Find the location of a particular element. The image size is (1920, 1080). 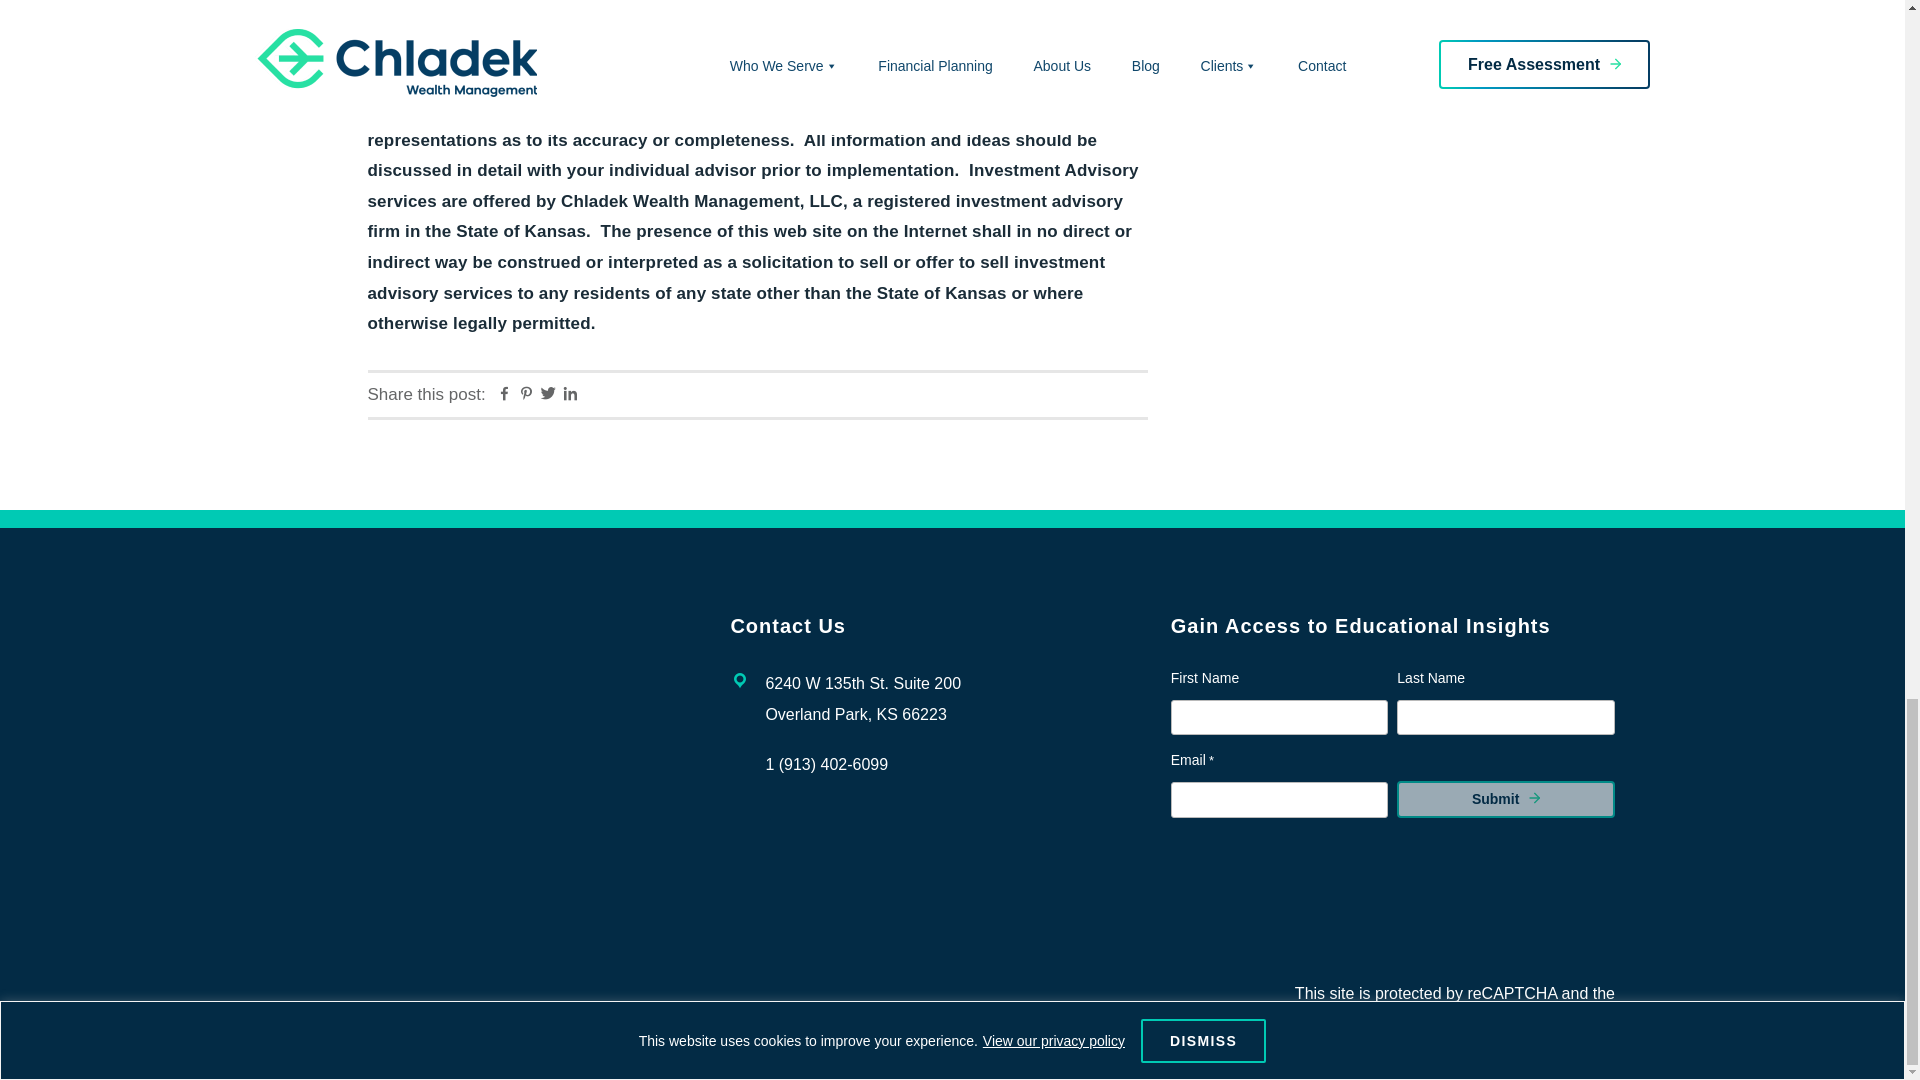

Fon is located at coordinates (1446, 907).